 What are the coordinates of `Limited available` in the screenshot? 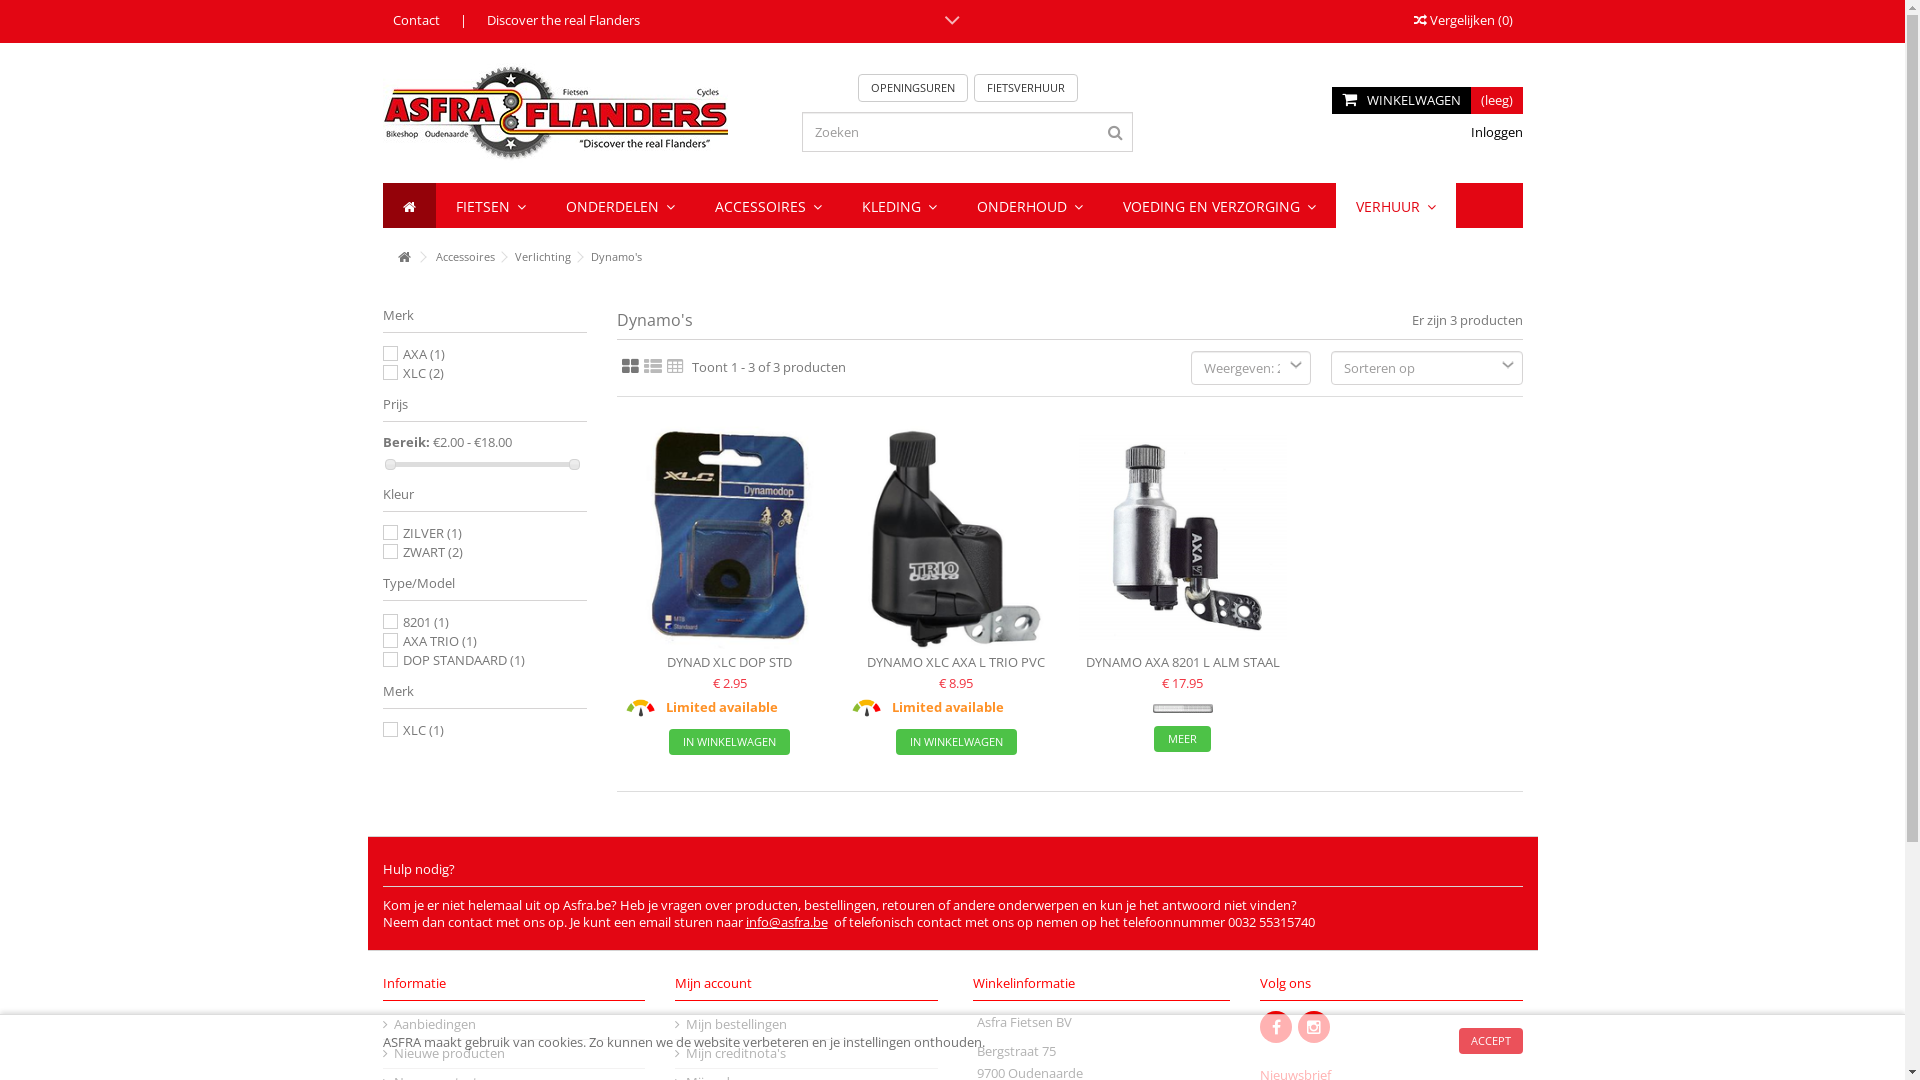 It's located at (641, 708).